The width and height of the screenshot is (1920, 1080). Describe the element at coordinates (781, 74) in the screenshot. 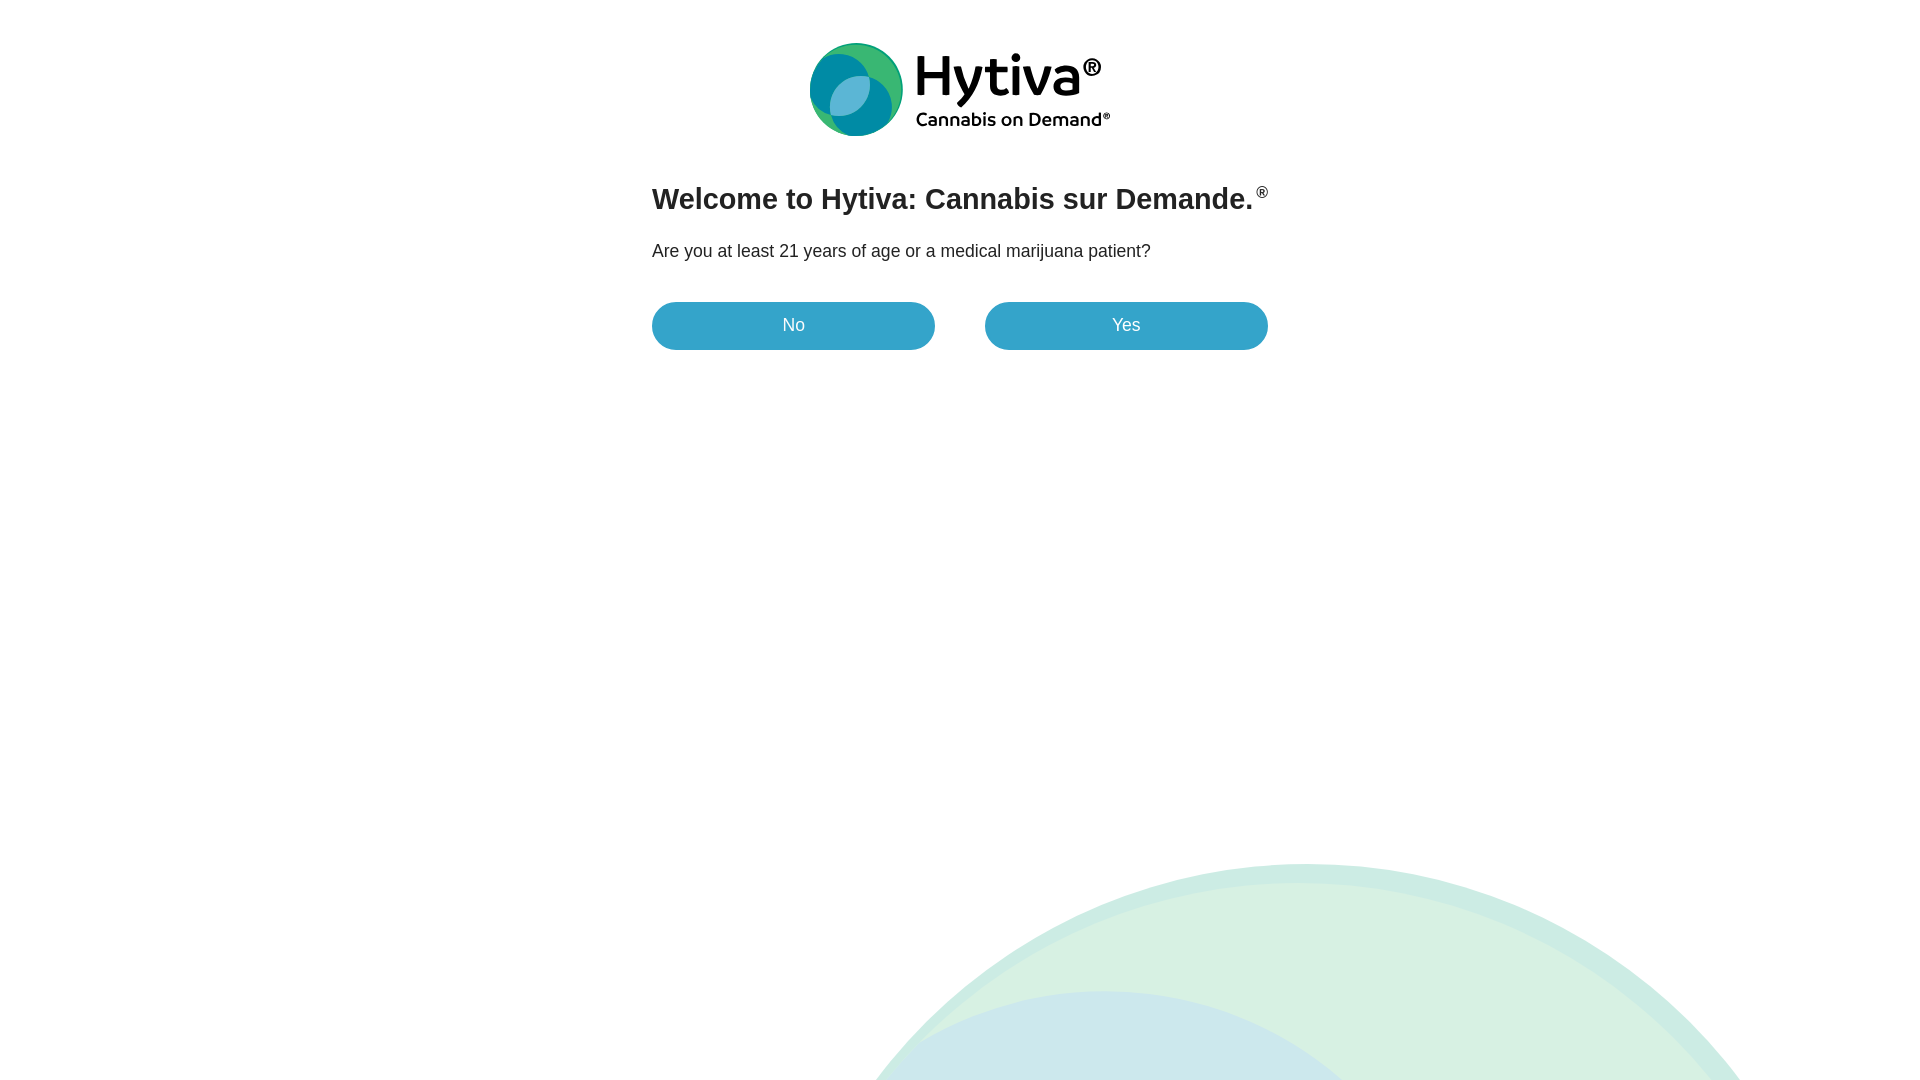

I see `Style de vie` at that location.